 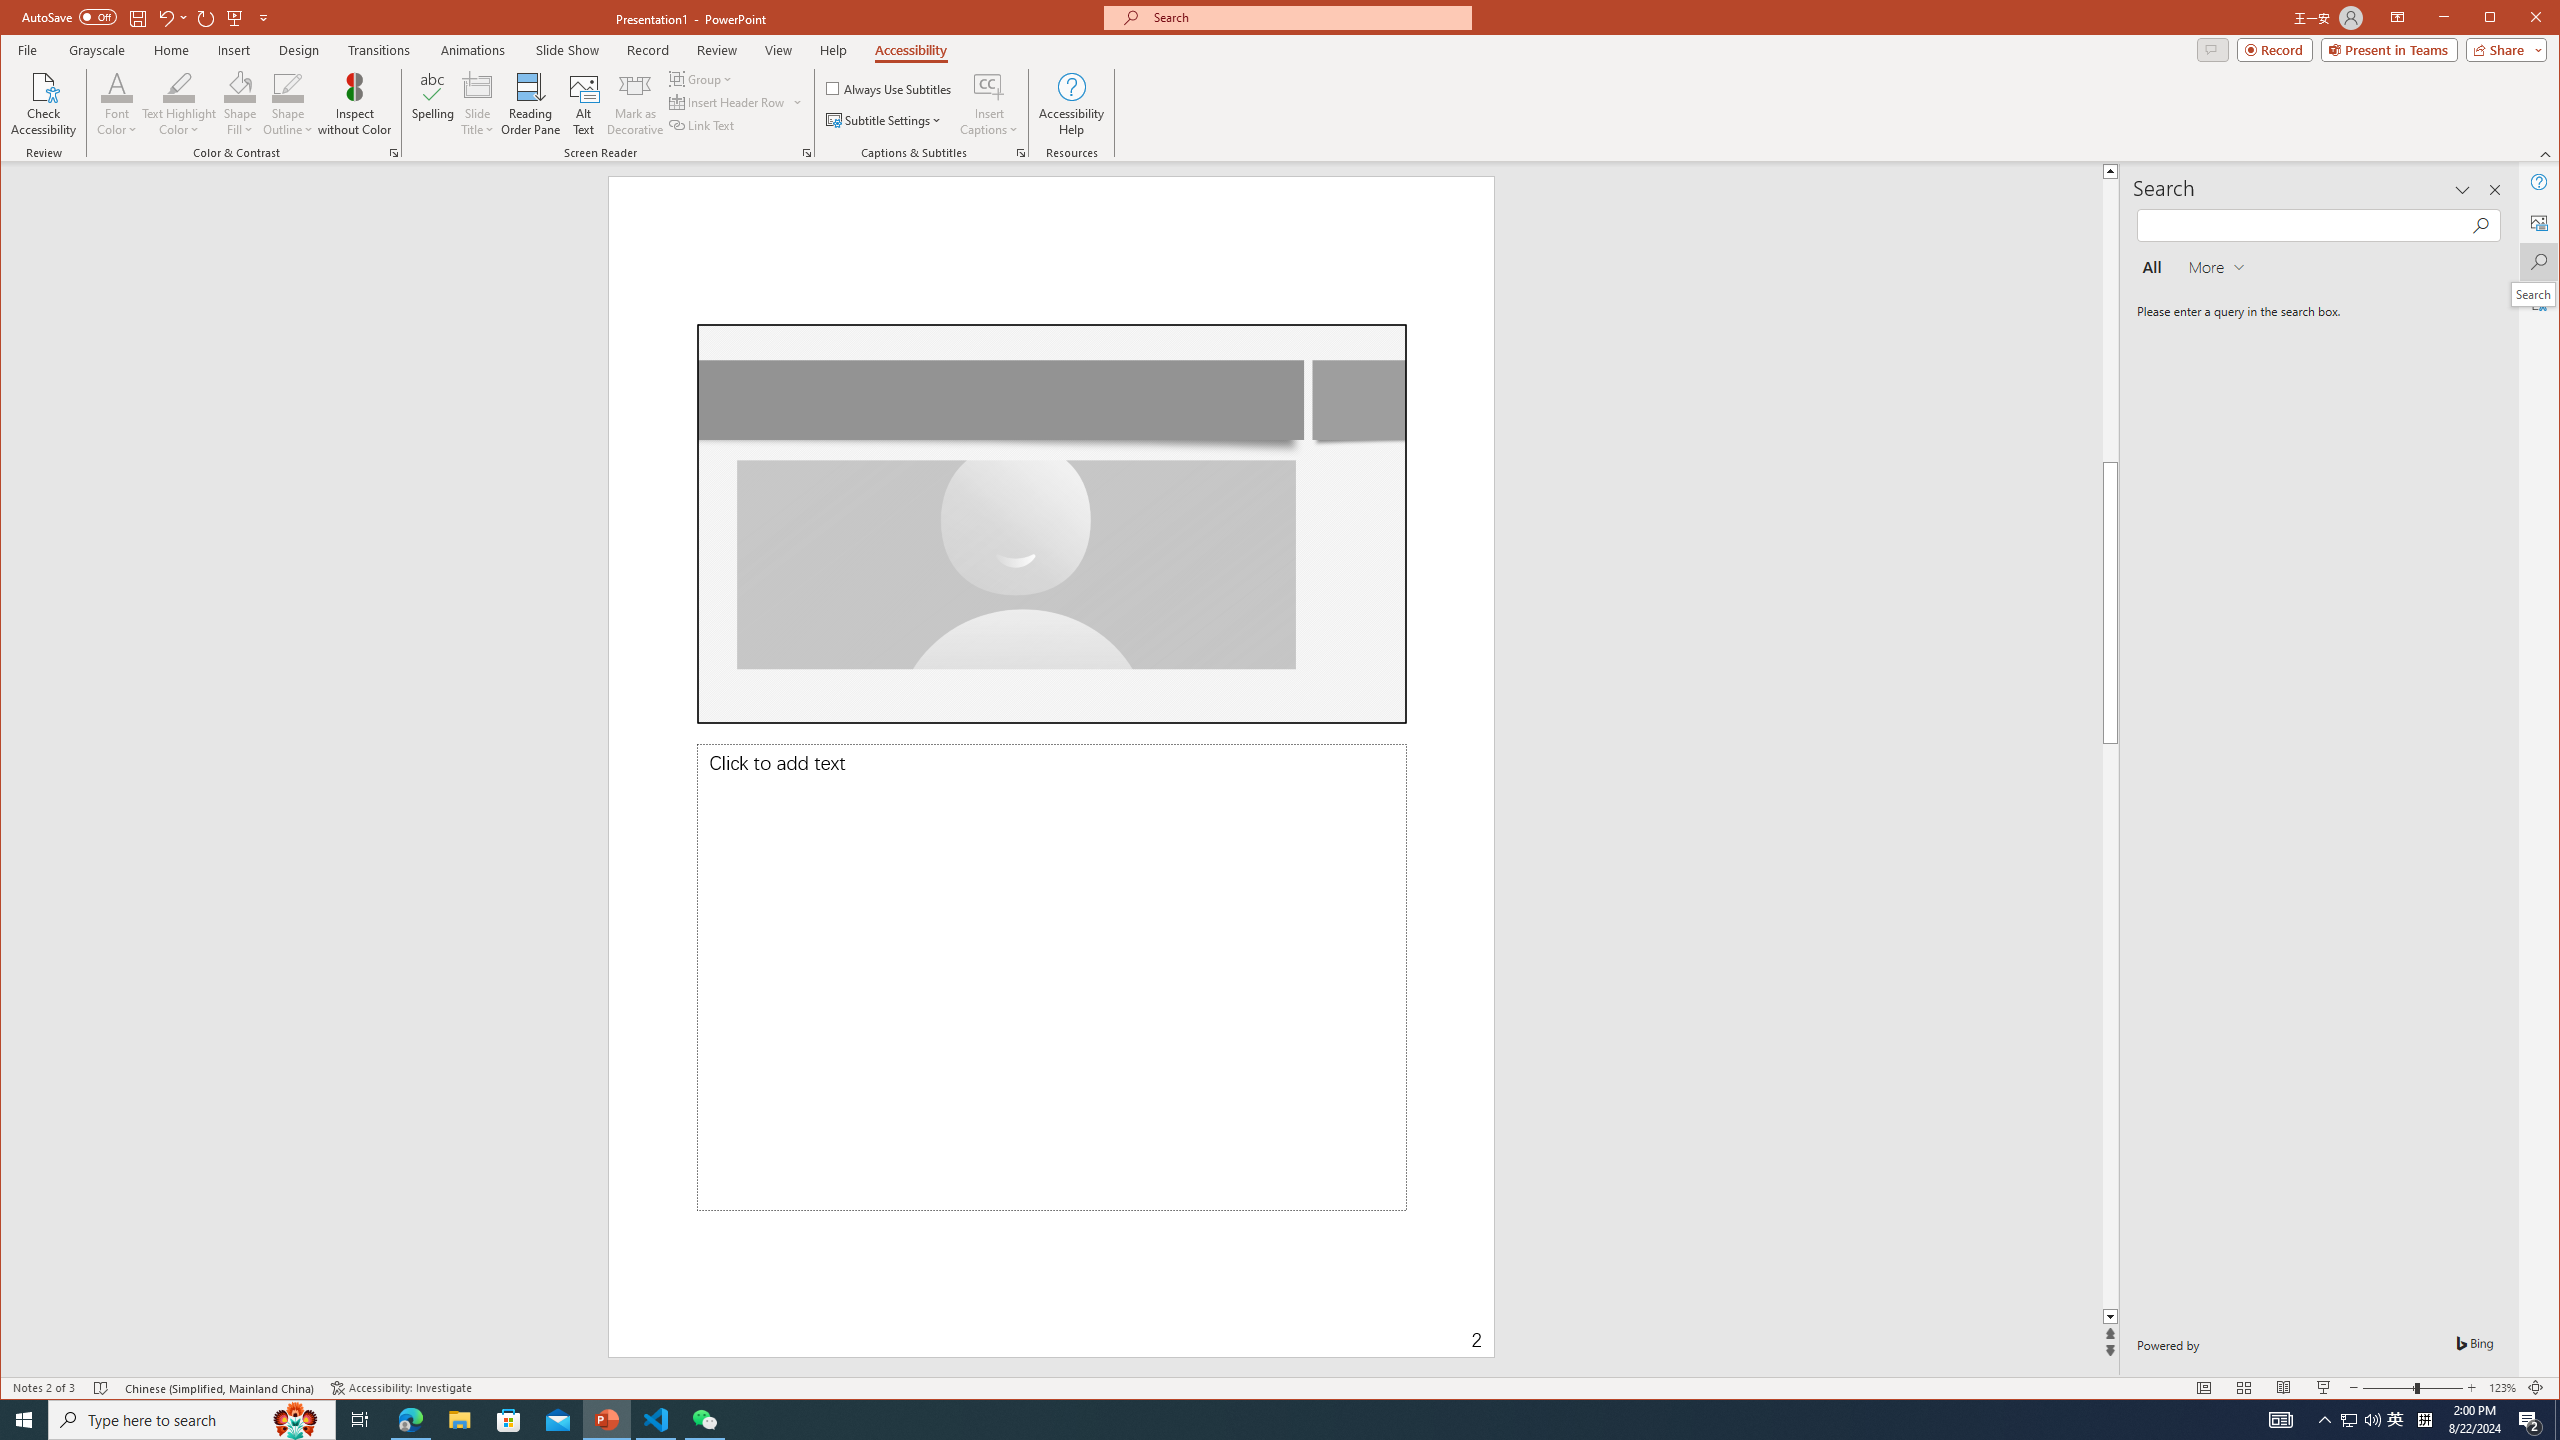 What do you see at coordinates (478, 86) in the screenshot?
I see `Slide Title` at bounding box center [478, 86].